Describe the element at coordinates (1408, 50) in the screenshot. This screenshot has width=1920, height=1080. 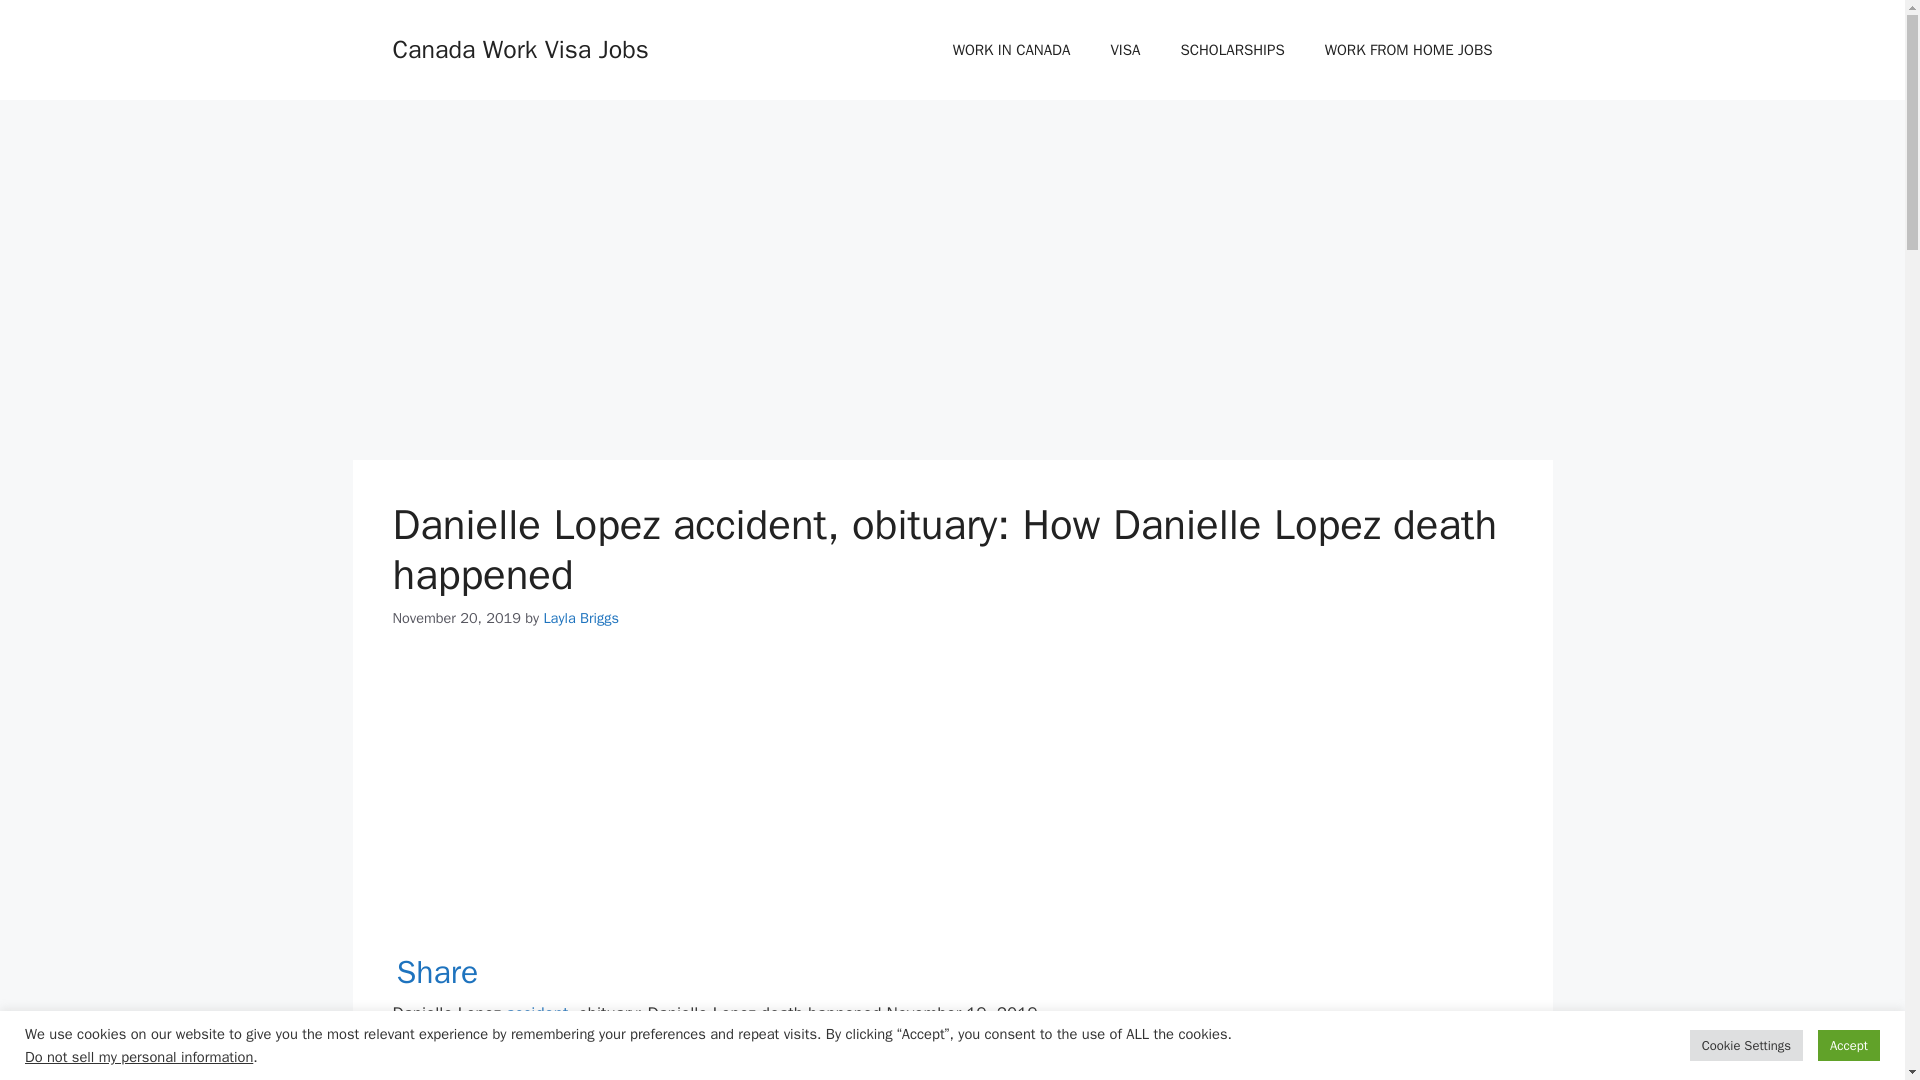
I see `WORK FROM HOME JOBS` at that location.